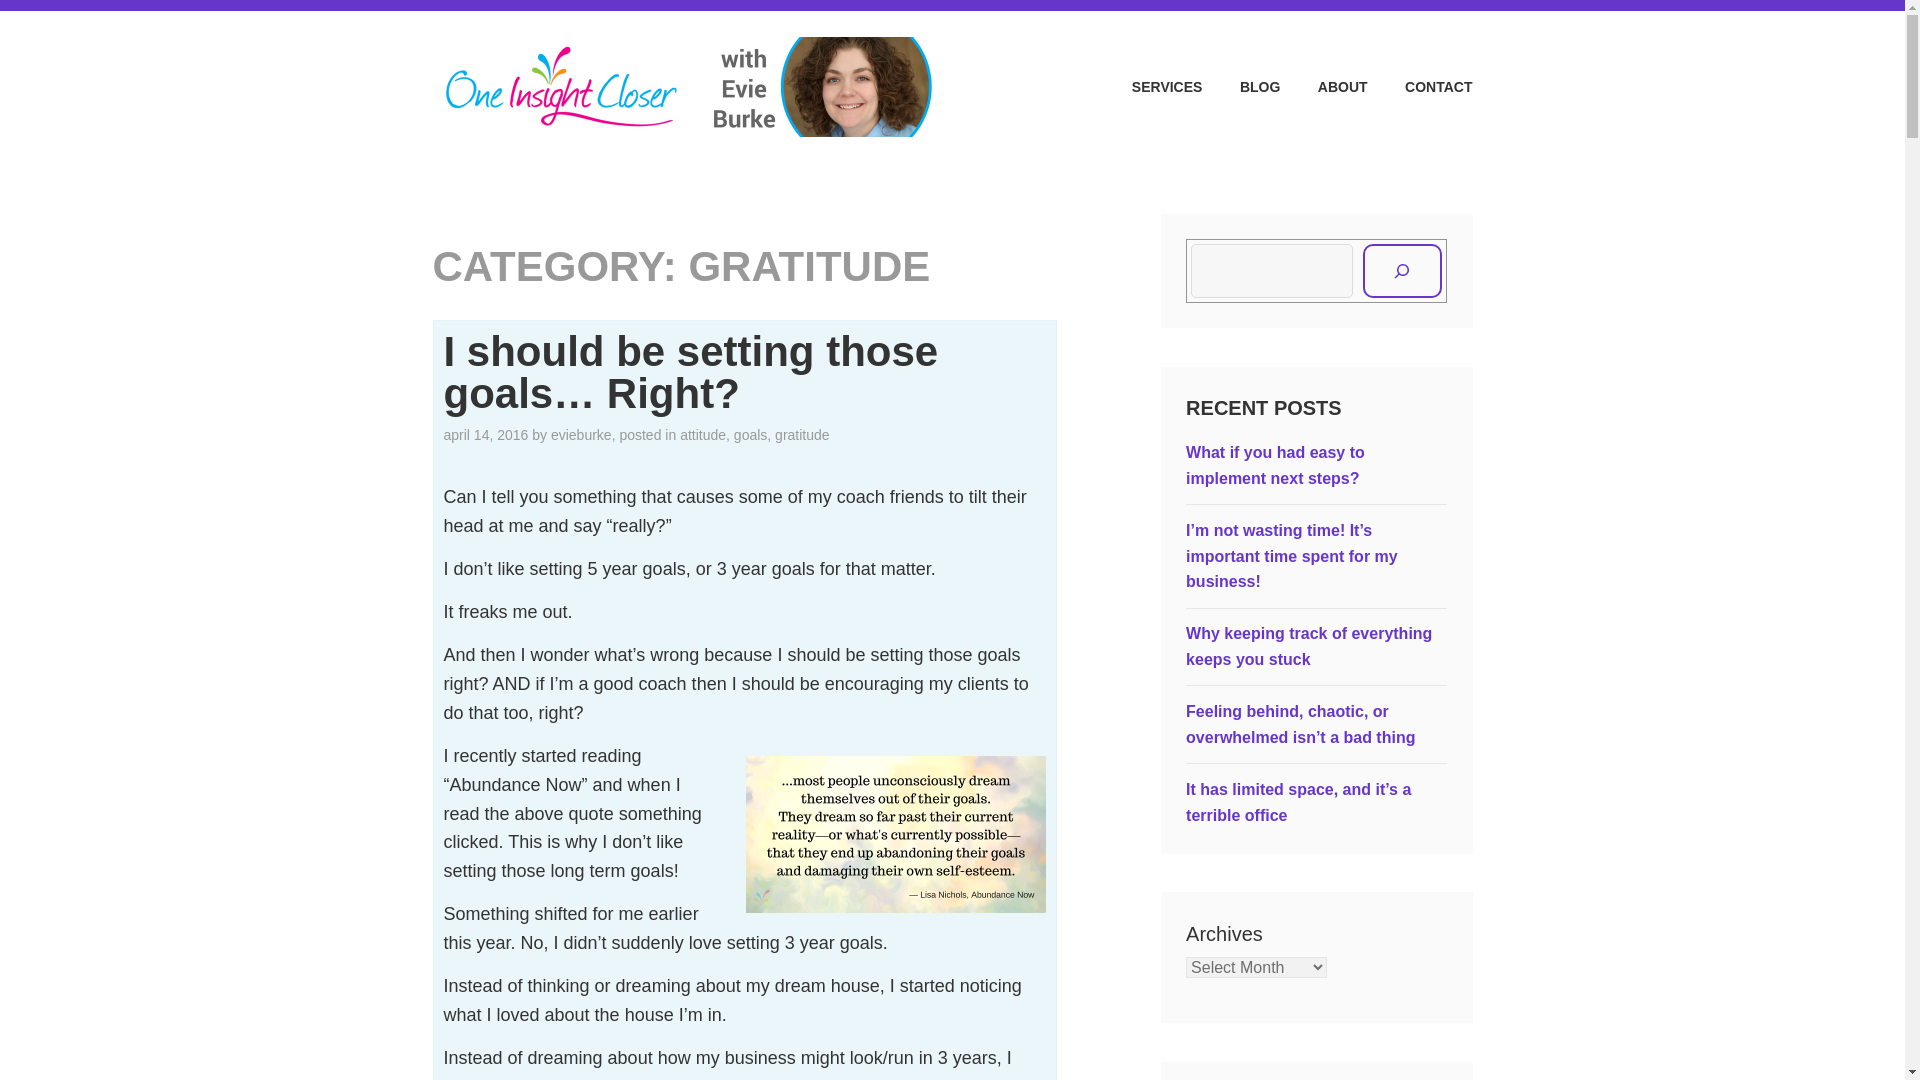 This screenshot has width=1920, height=1080. Describe the element at coordinates (1150, 87) in the screenshot. I see `SERVICES` at that location.